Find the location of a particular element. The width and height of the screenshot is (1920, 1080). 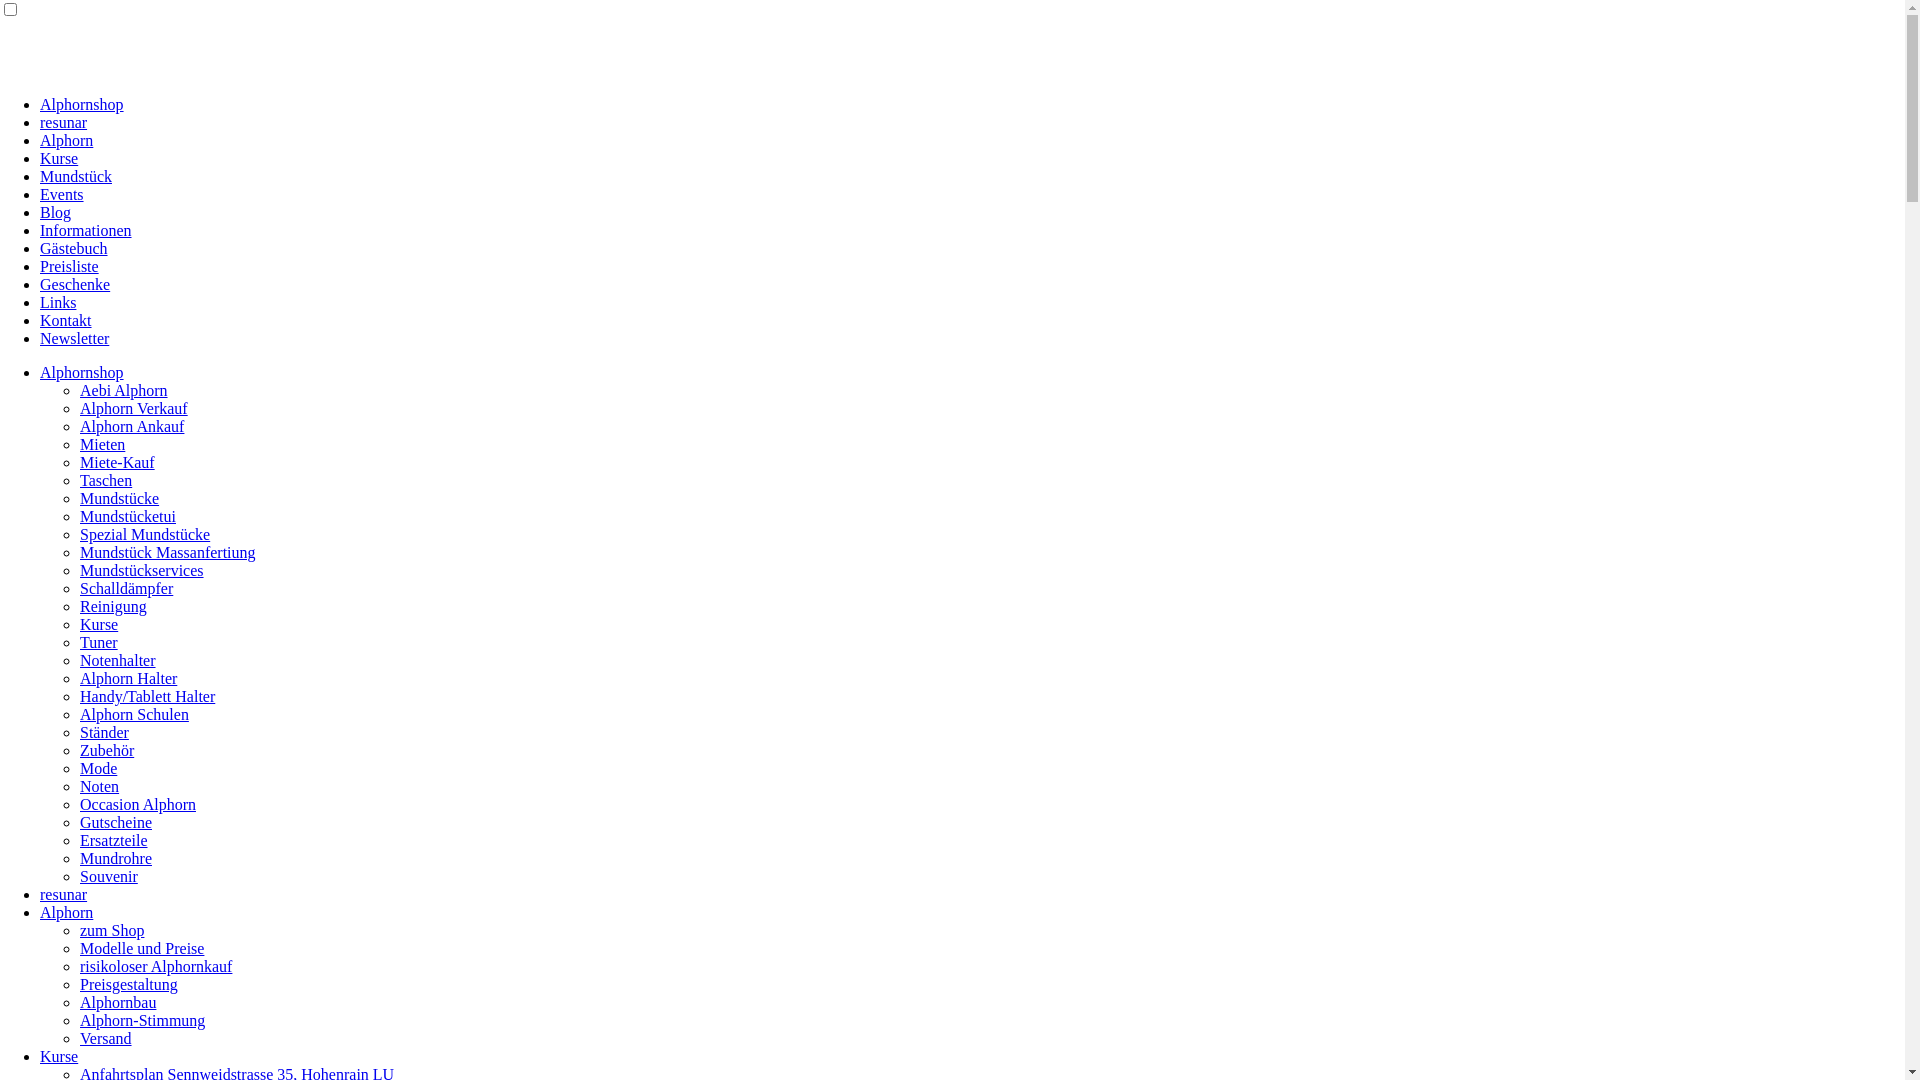

Kontakt is located at coordinates (66, 320).